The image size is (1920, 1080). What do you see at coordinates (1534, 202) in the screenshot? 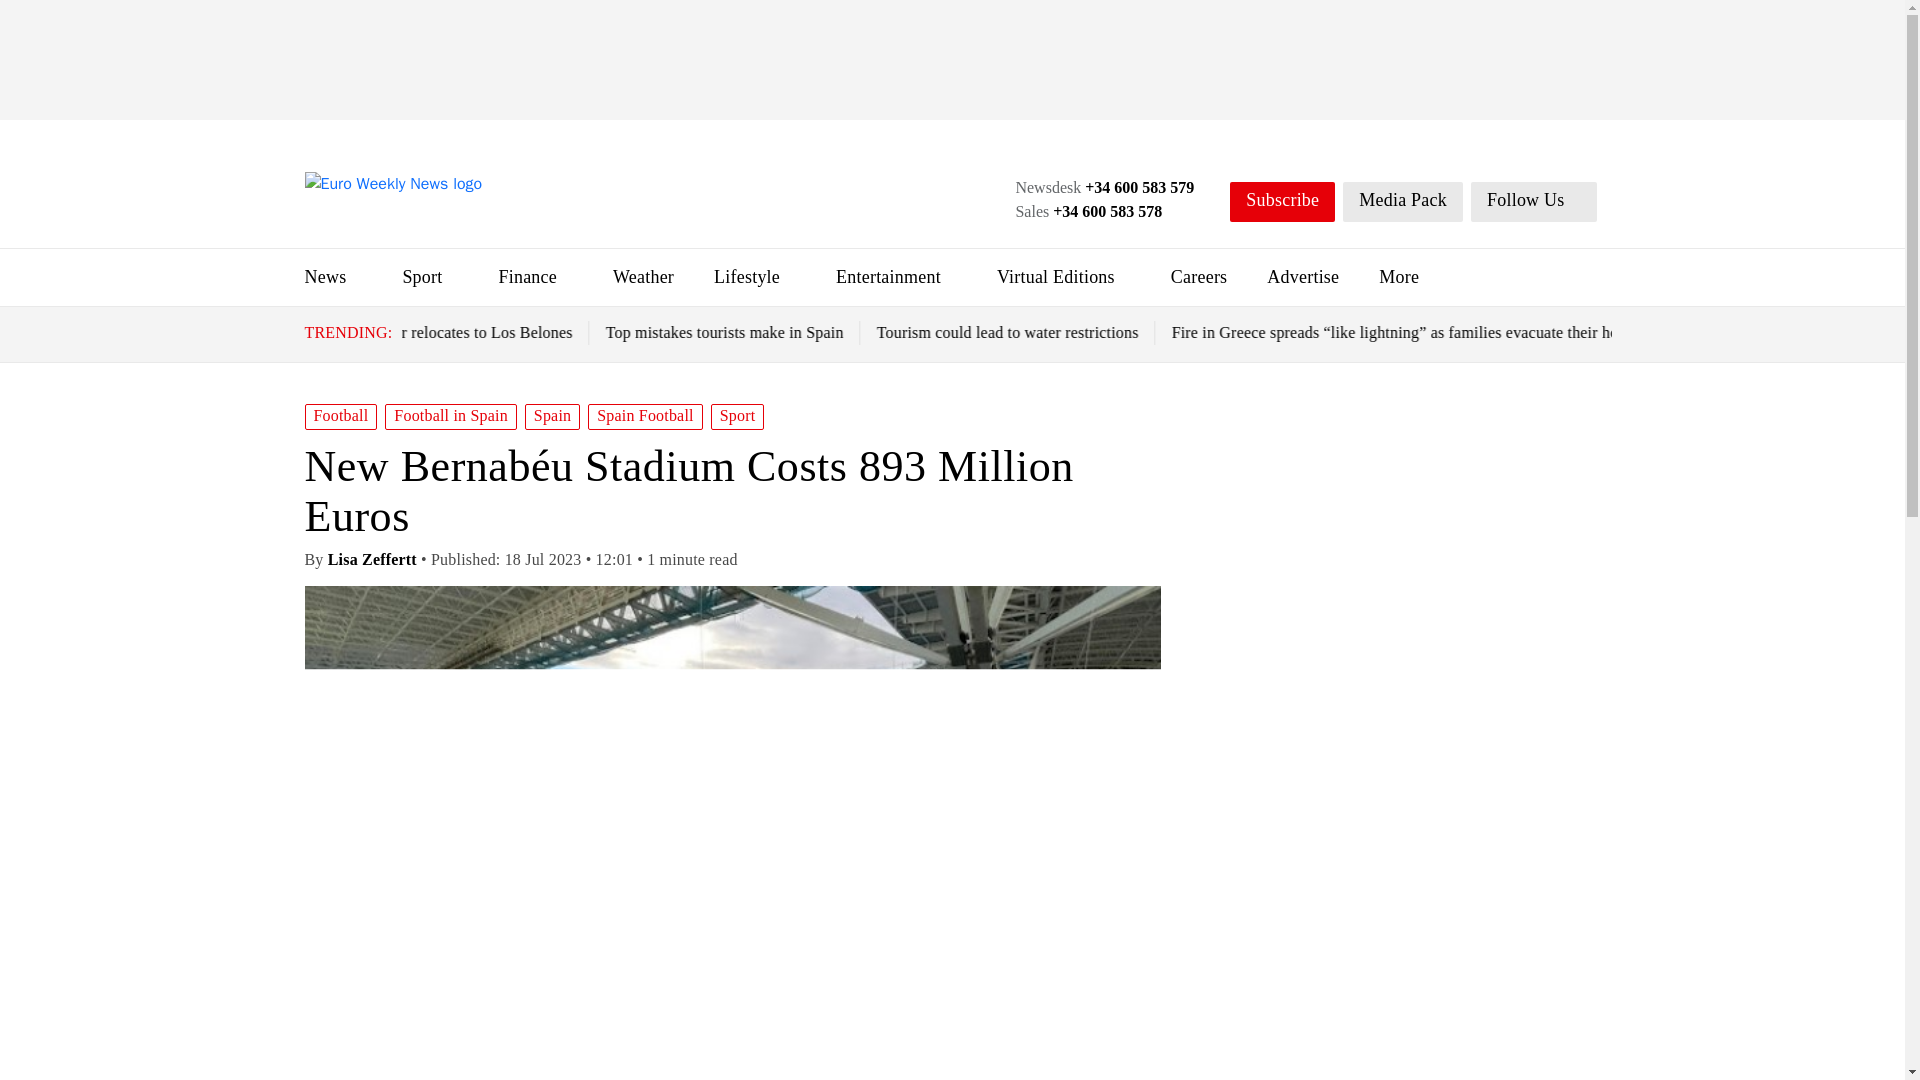
I see `Follow Us` at bounding box center [1534, 202].